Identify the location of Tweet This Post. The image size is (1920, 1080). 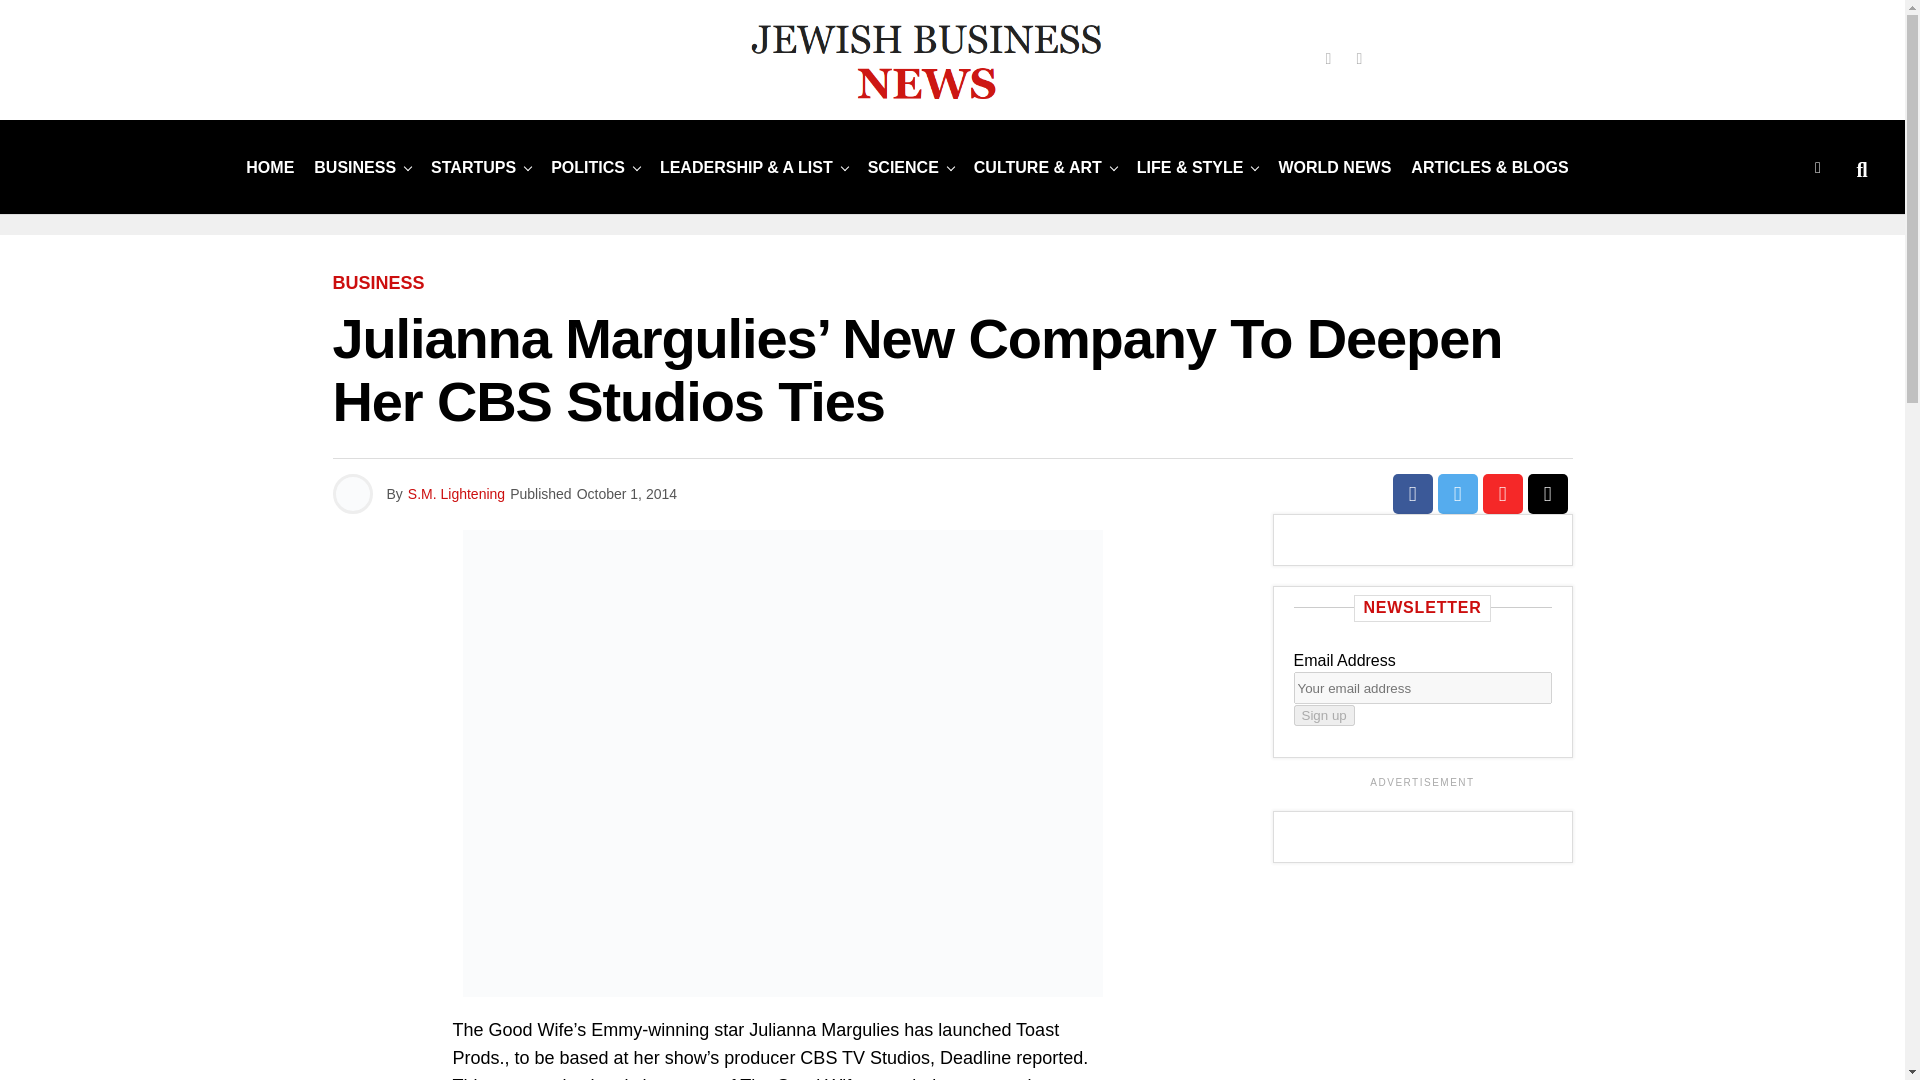
(1458, 494).